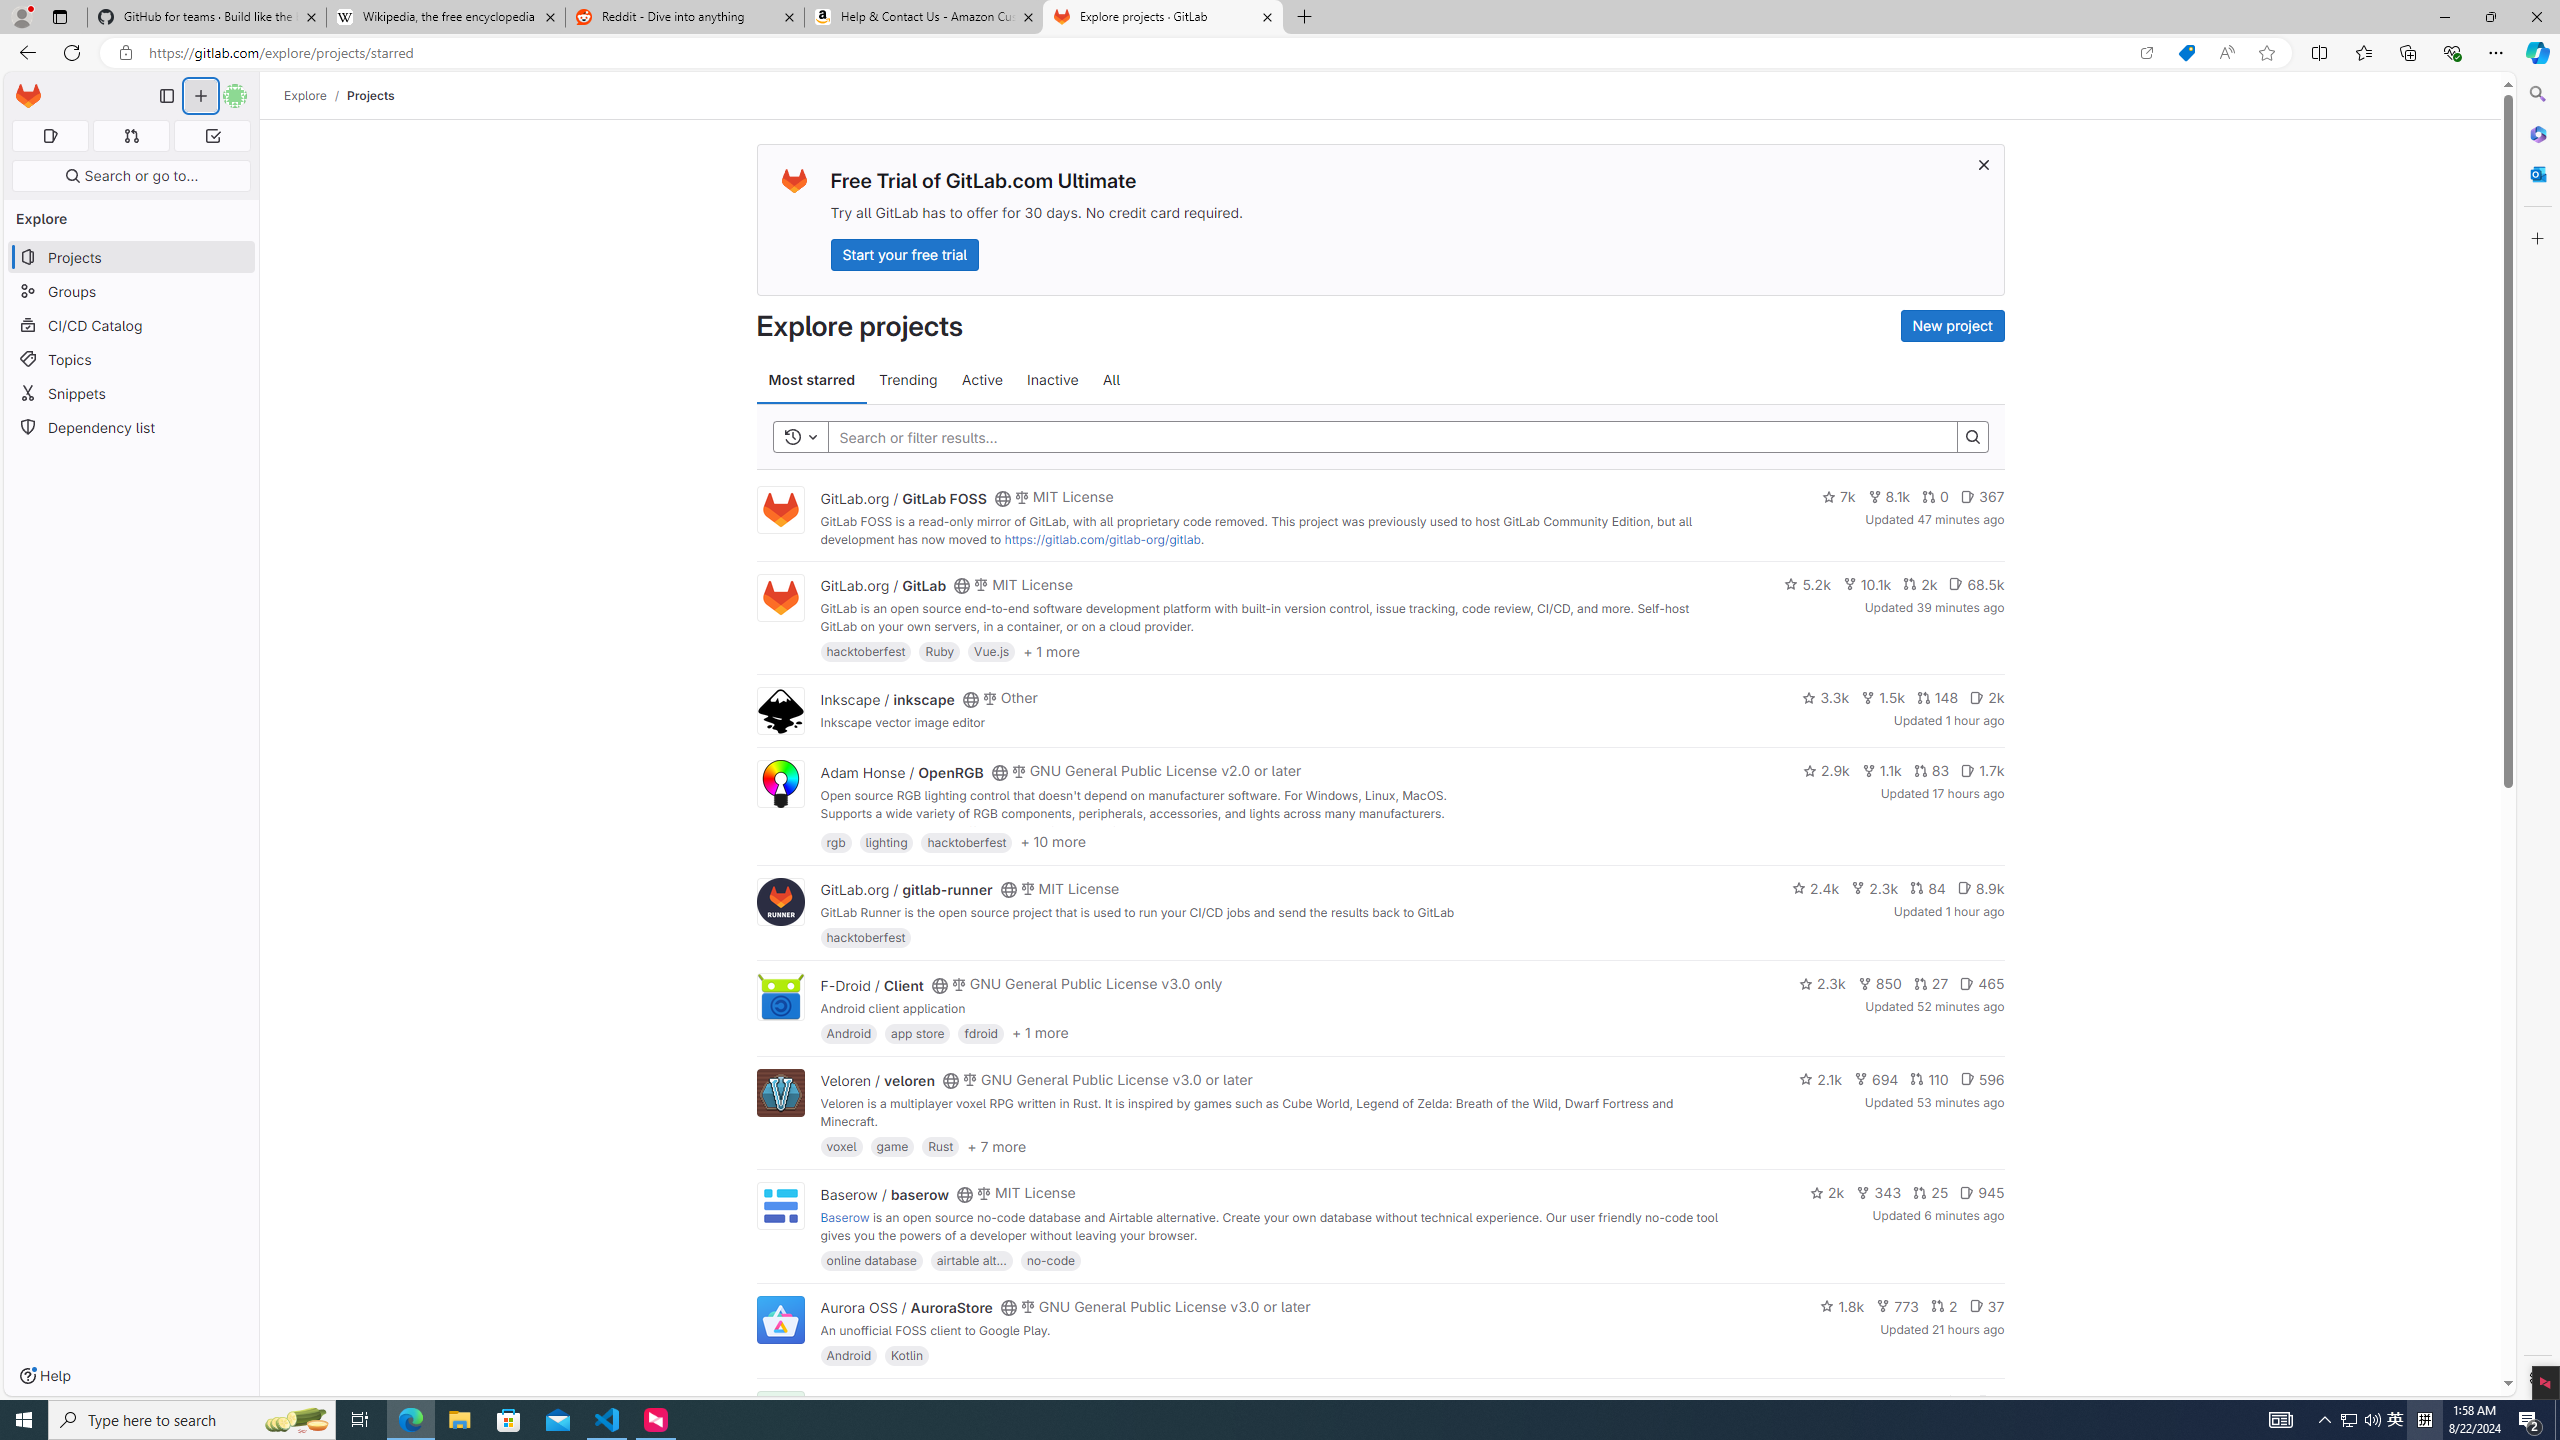  Describe the element at coordinates (1954, 1402) in the screenshot. I see `1` at that location.